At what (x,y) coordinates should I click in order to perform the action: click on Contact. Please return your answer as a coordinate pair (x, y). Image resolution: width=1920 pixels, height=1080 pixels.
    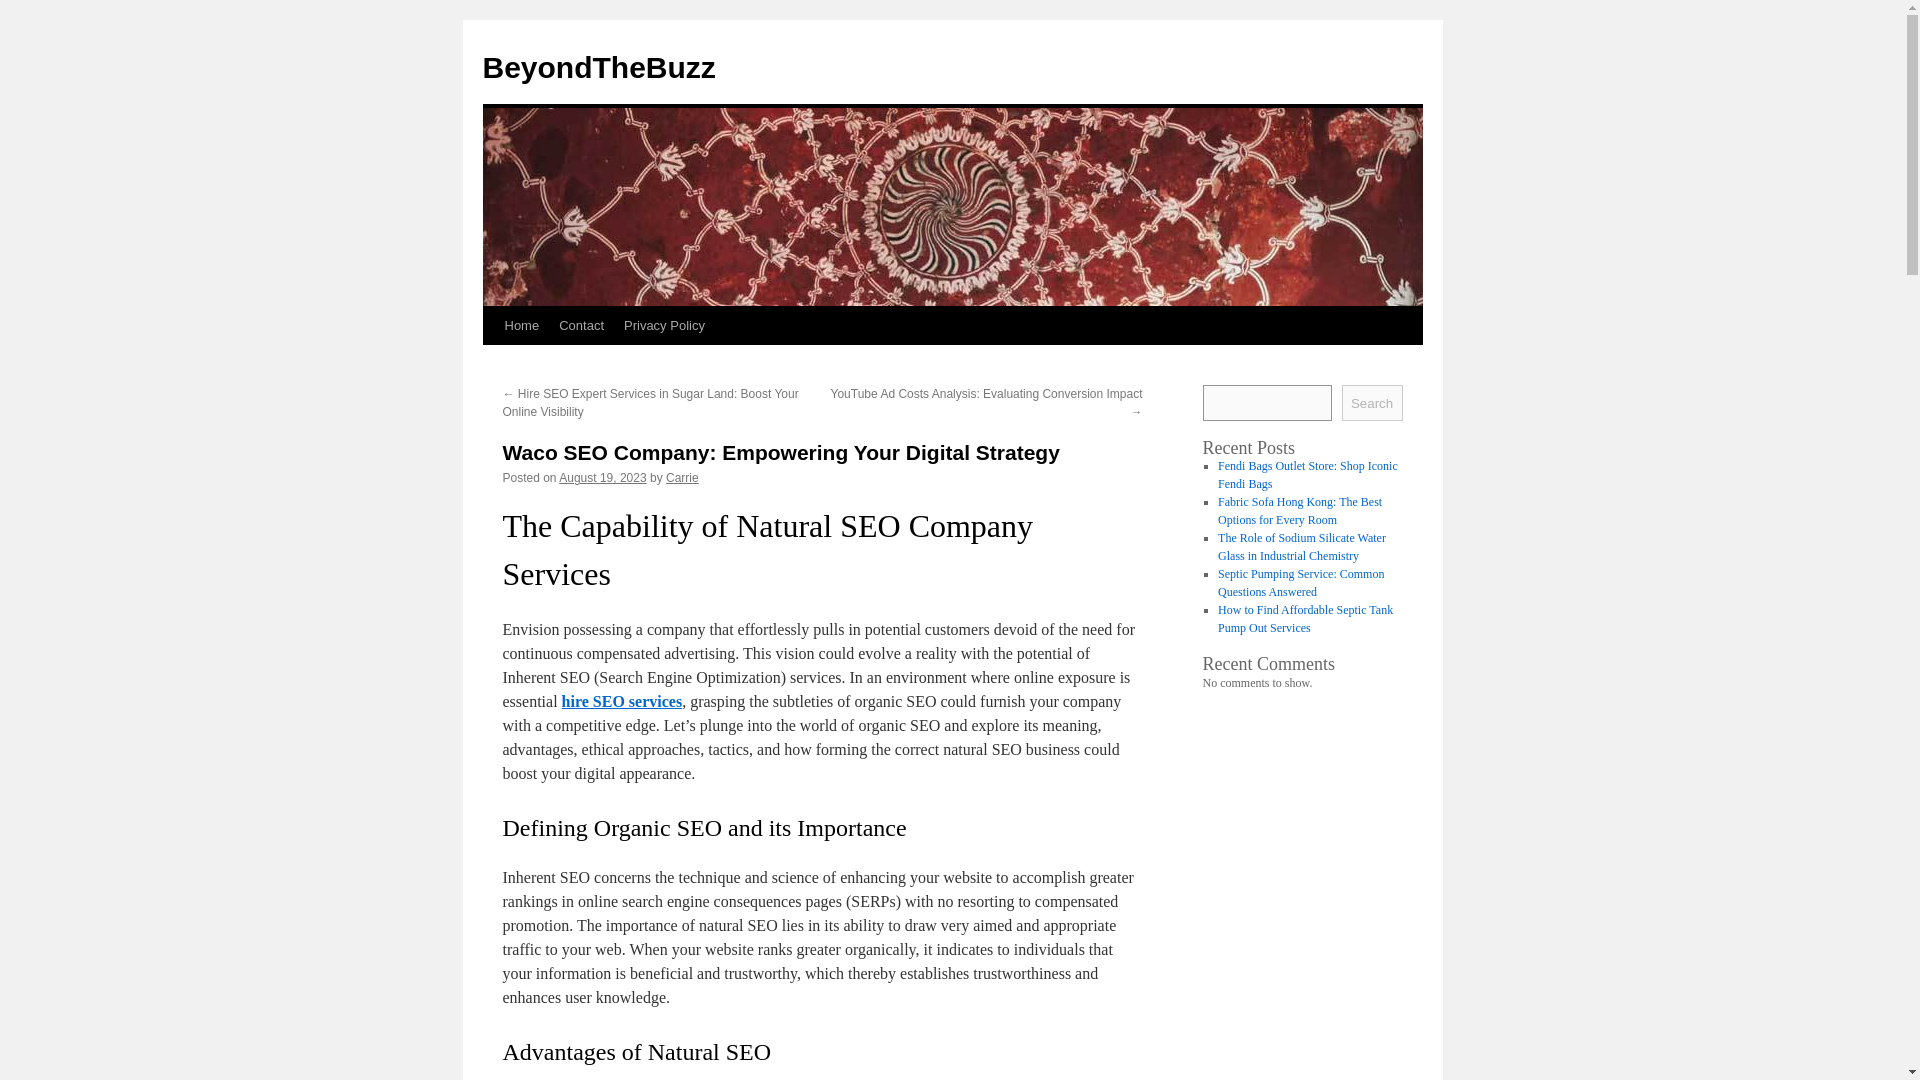
    Looking at the image, I should click on (582, 325).